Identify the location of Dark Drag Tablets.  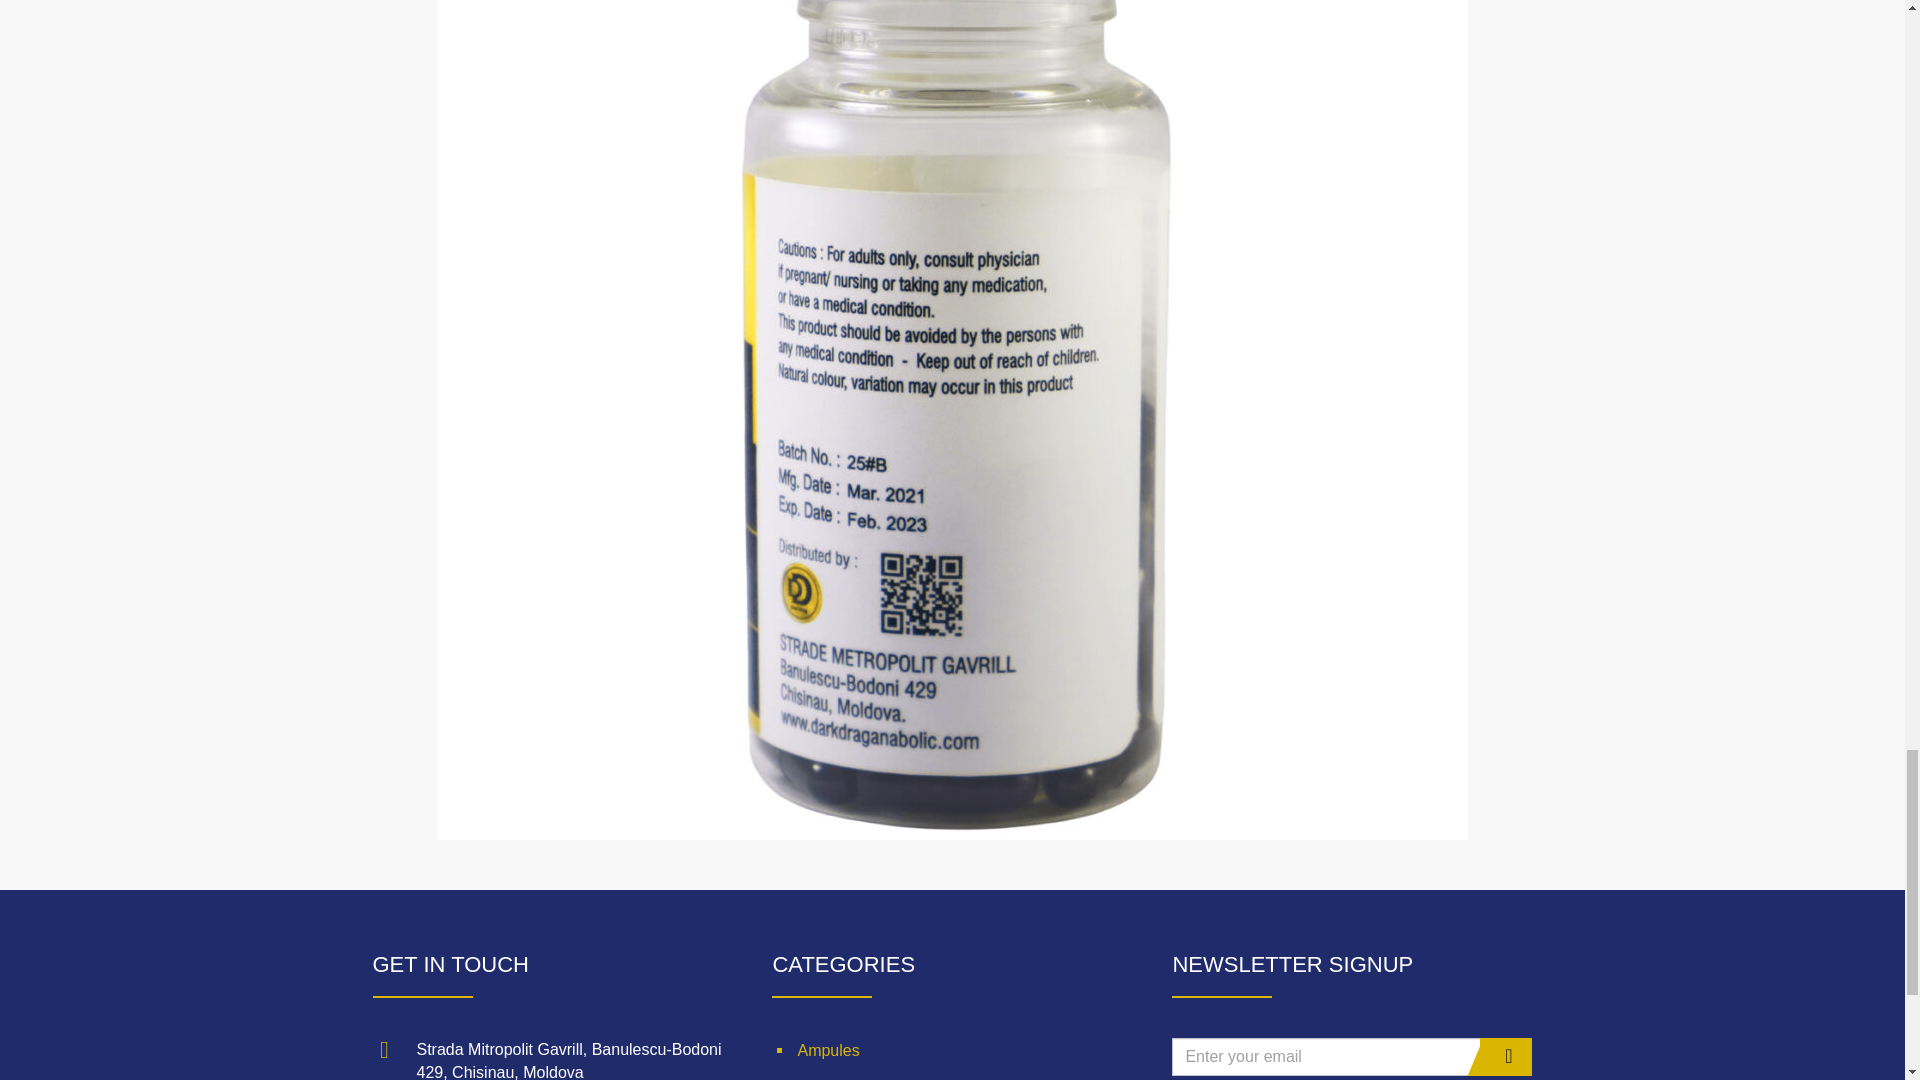
(952, 1076).